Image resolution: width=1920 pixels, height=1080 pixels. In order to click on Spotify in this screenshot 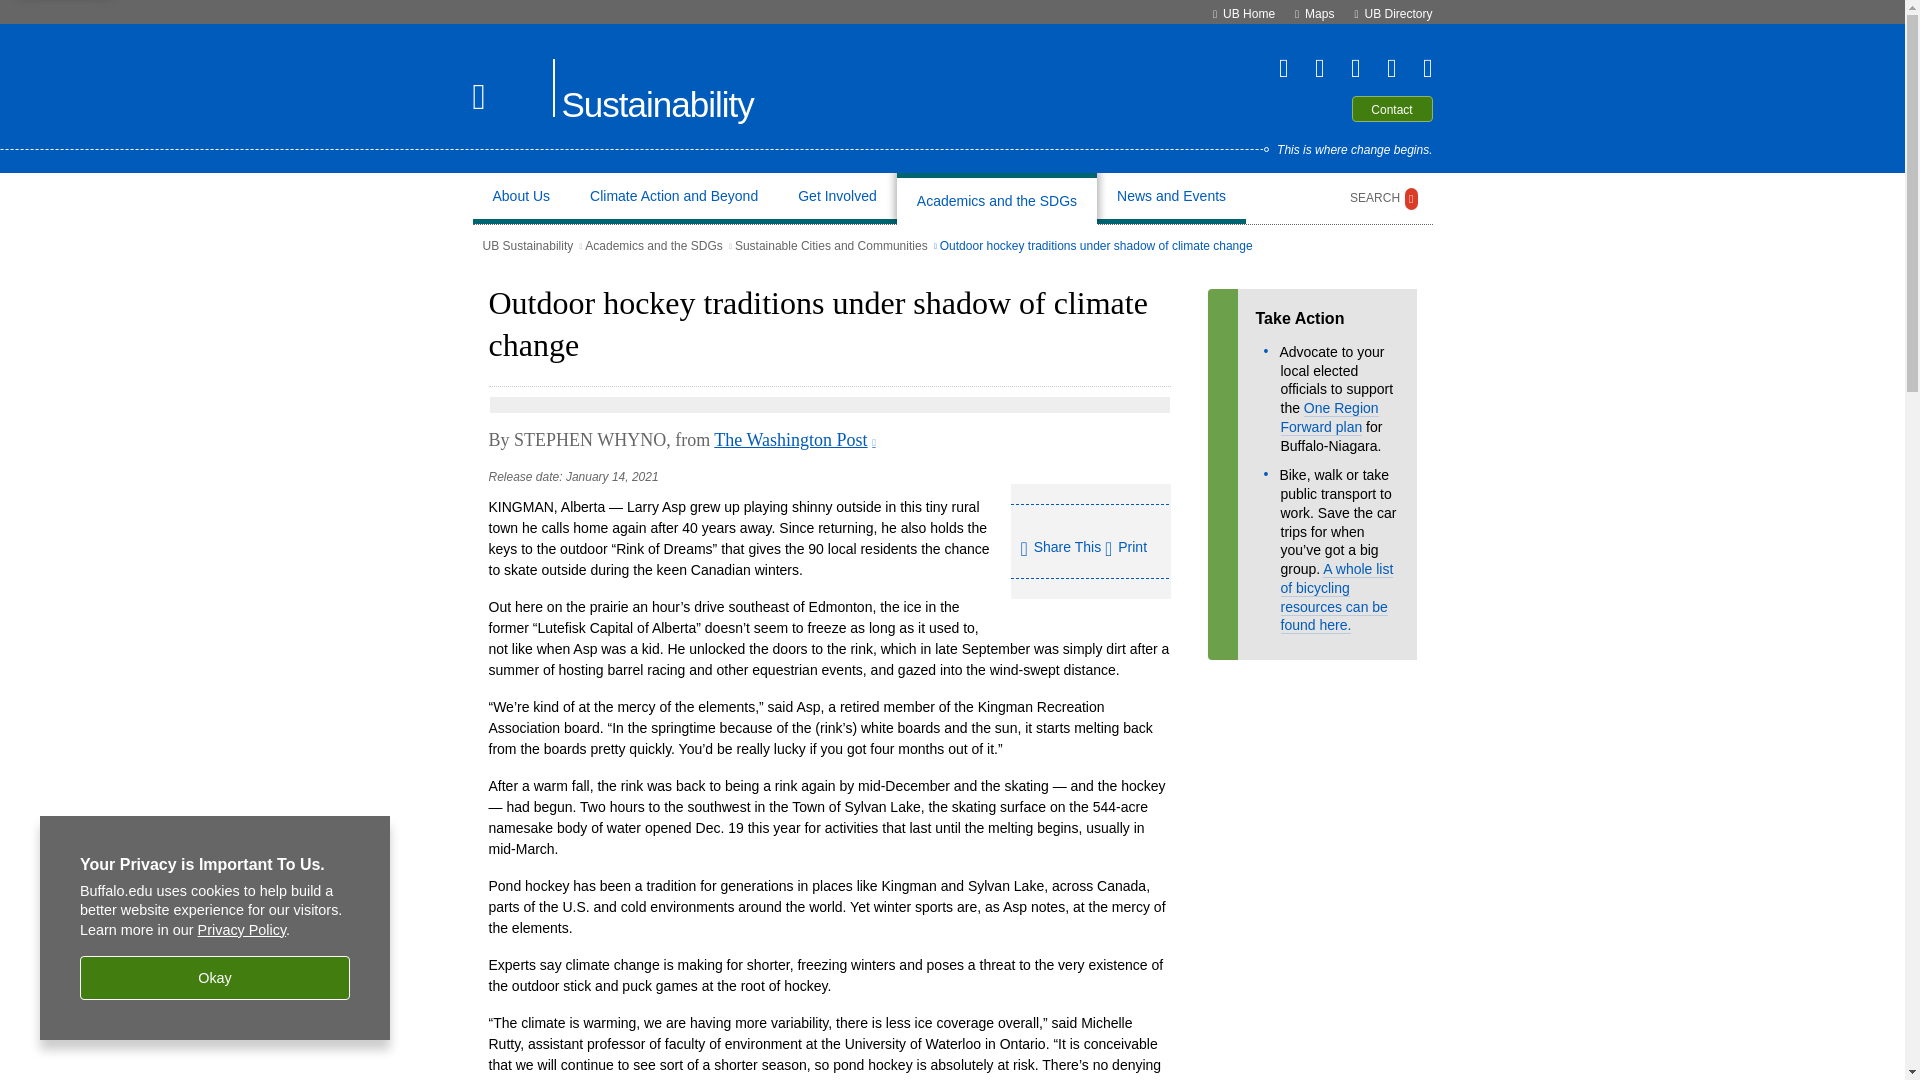, I will do `click(1418, 68)`.